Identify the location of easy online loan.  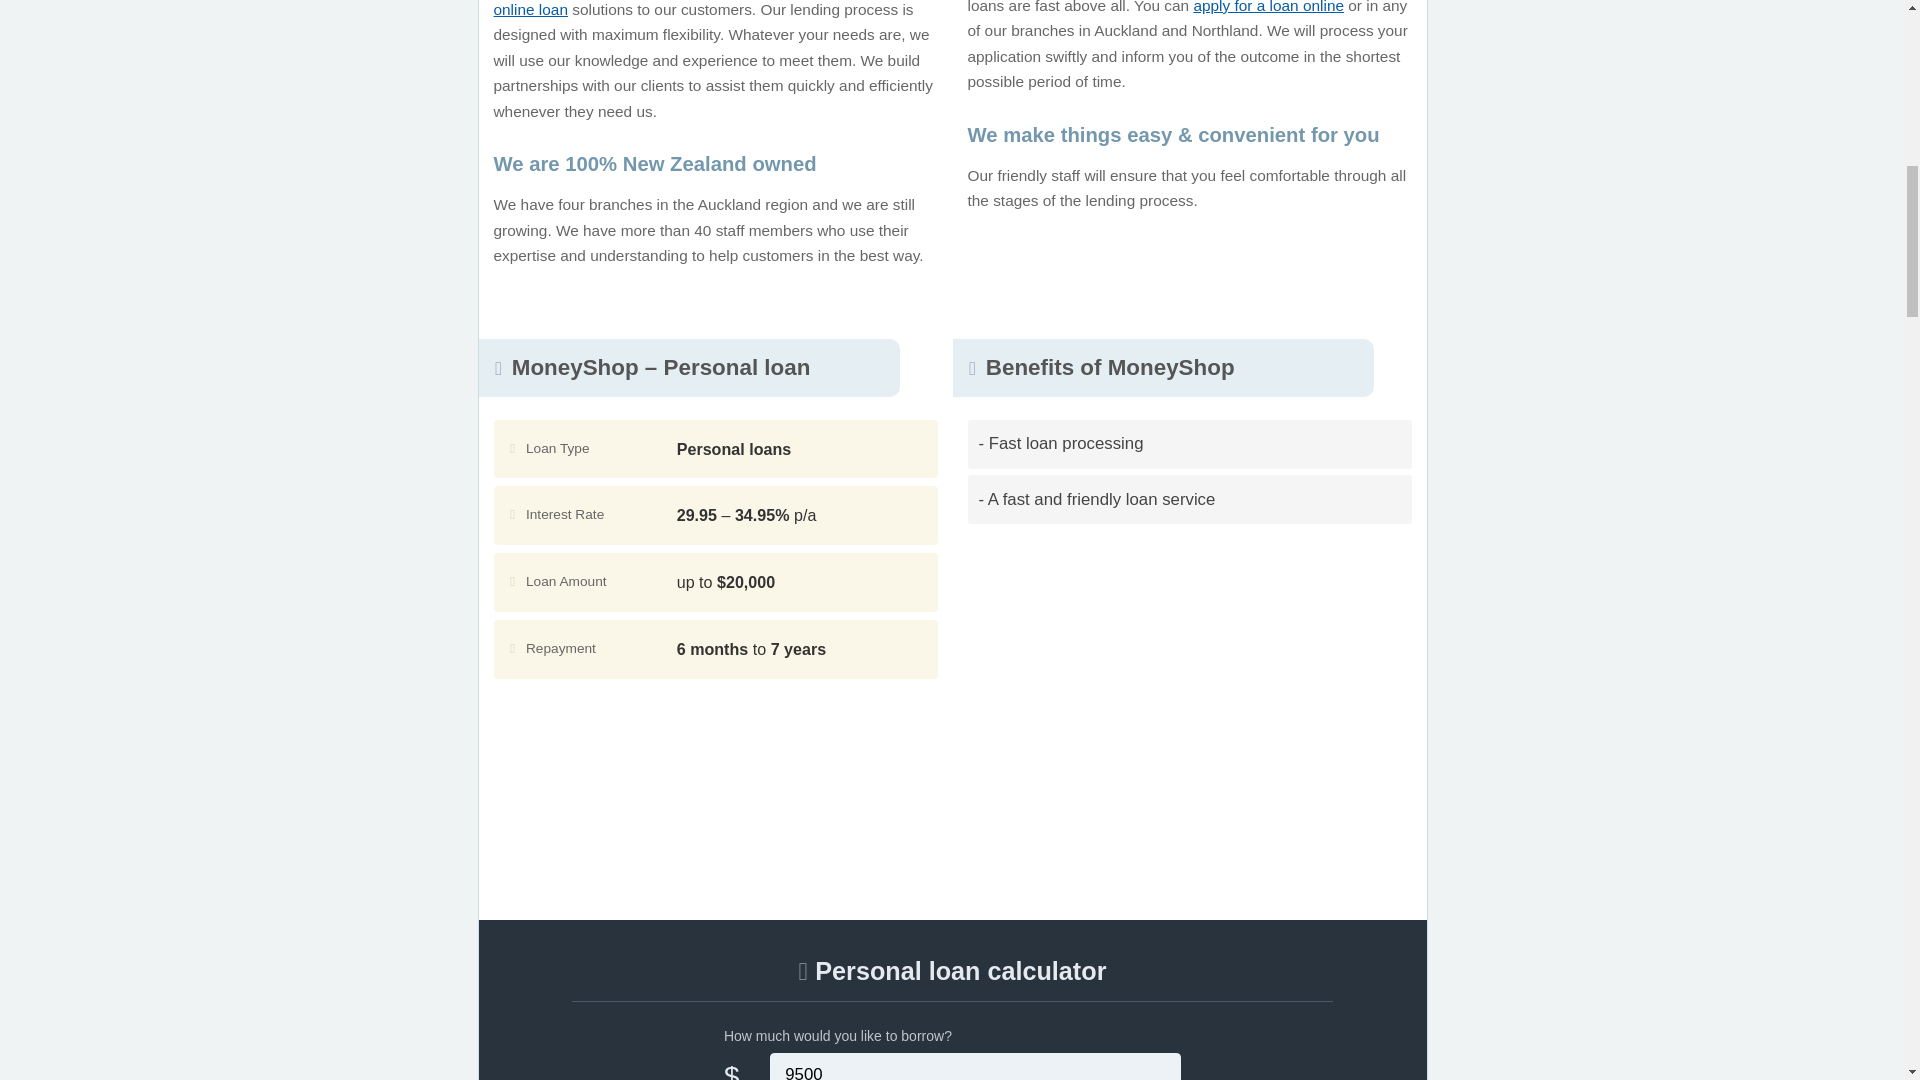
(696, 9).